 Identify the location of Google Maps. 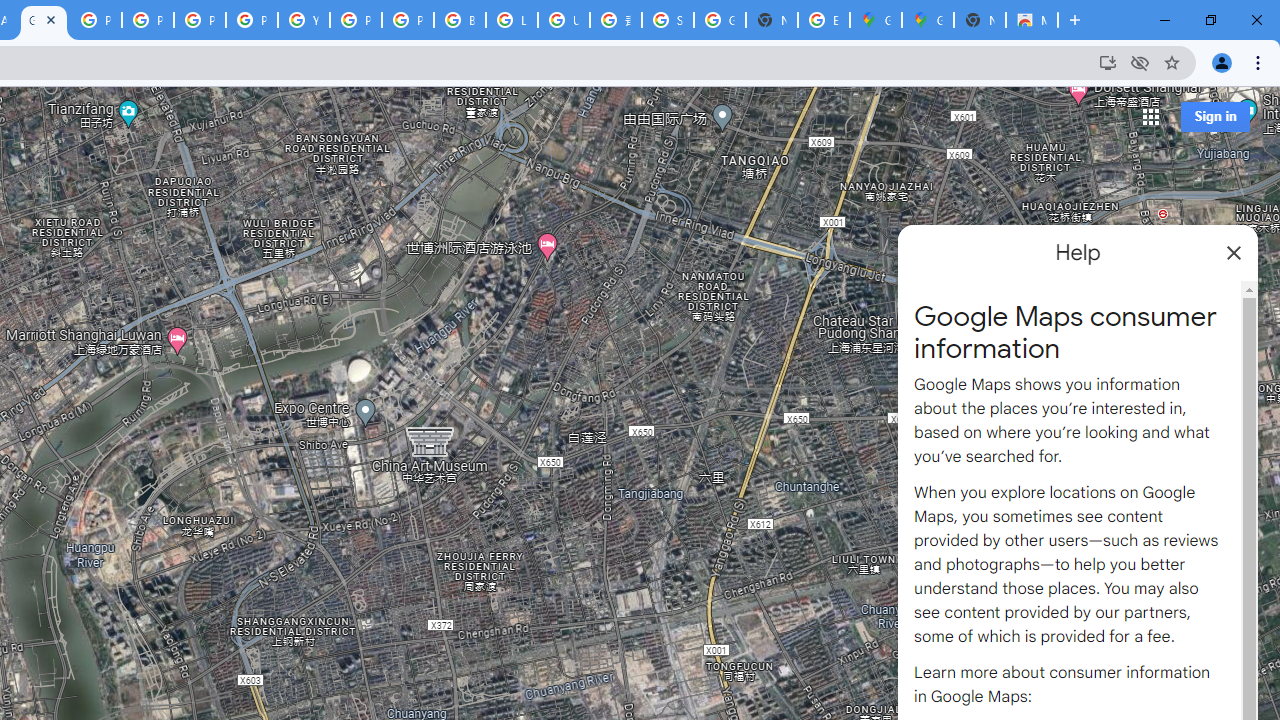
(44, 20).